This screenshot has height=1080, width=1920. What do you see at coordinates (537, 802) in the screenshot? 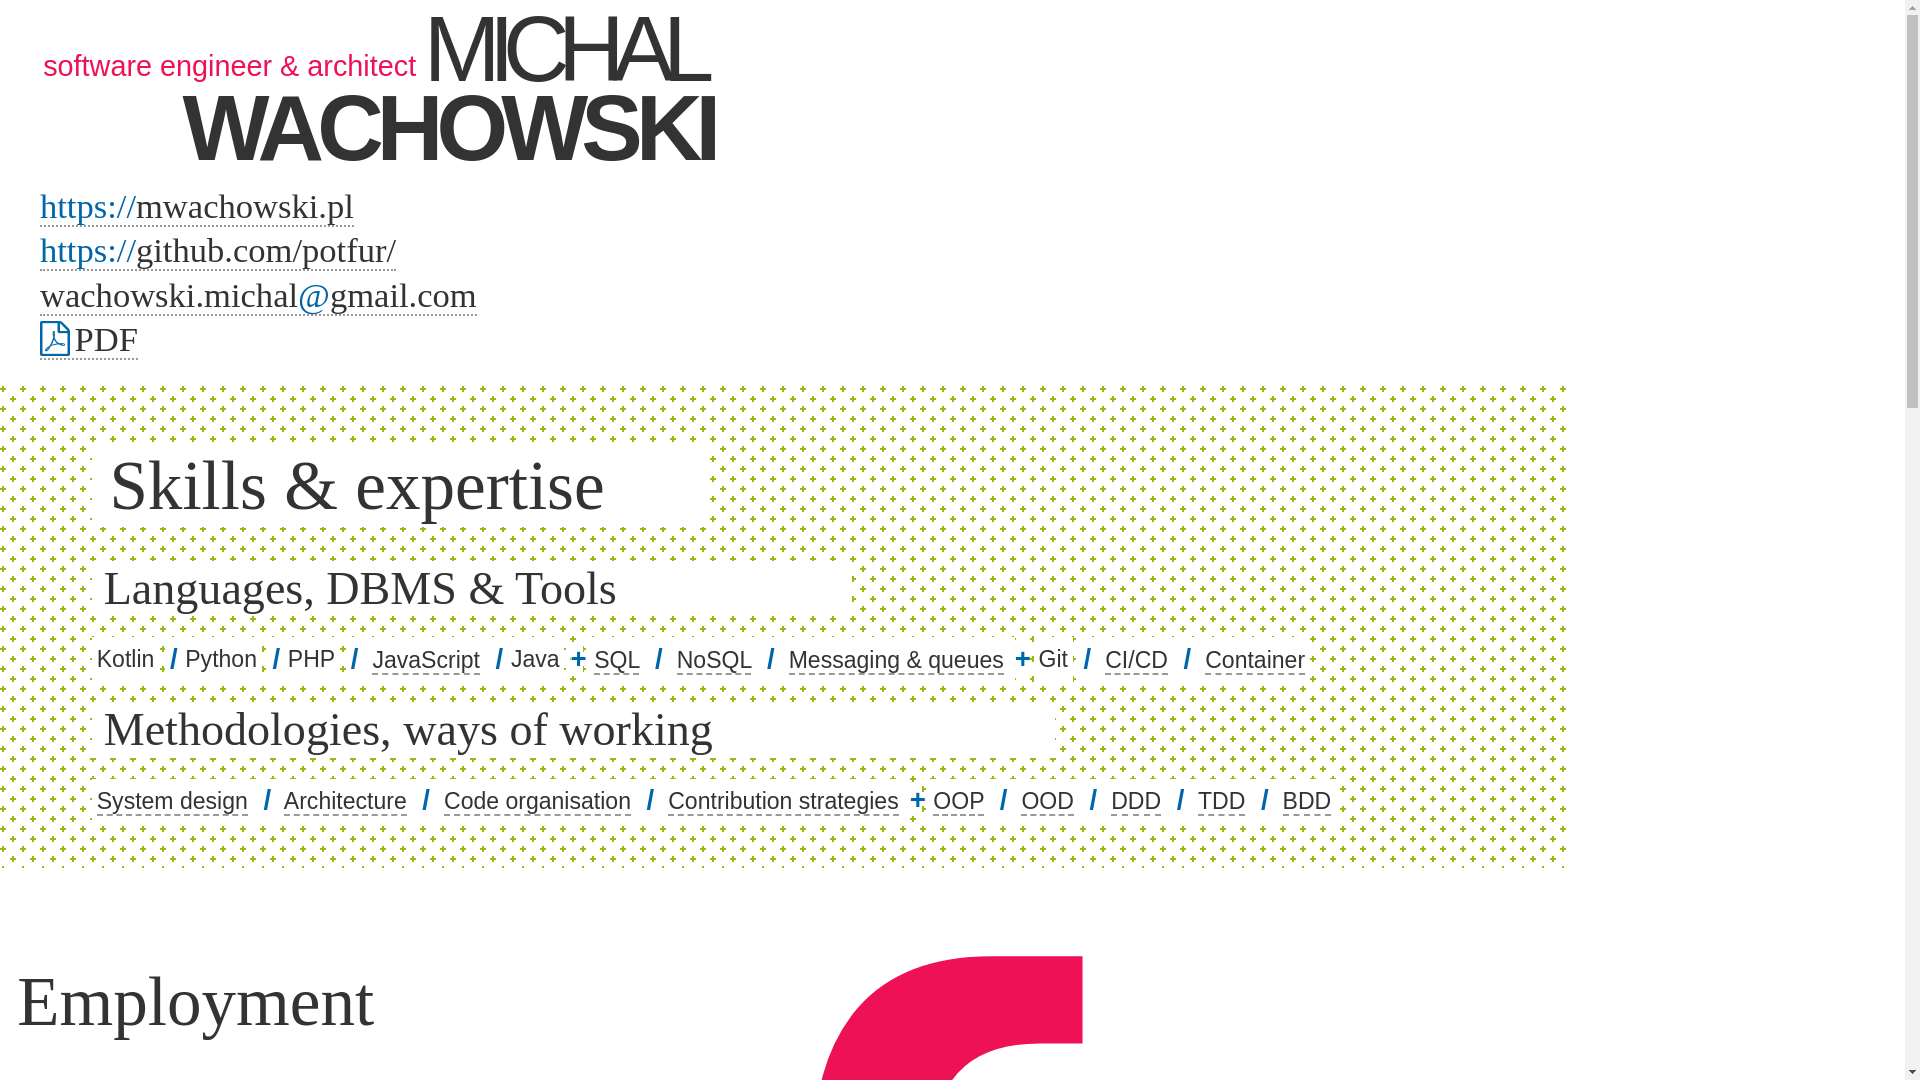
I see `Monorepo, Multirepo` at bounding box center [537, 802].